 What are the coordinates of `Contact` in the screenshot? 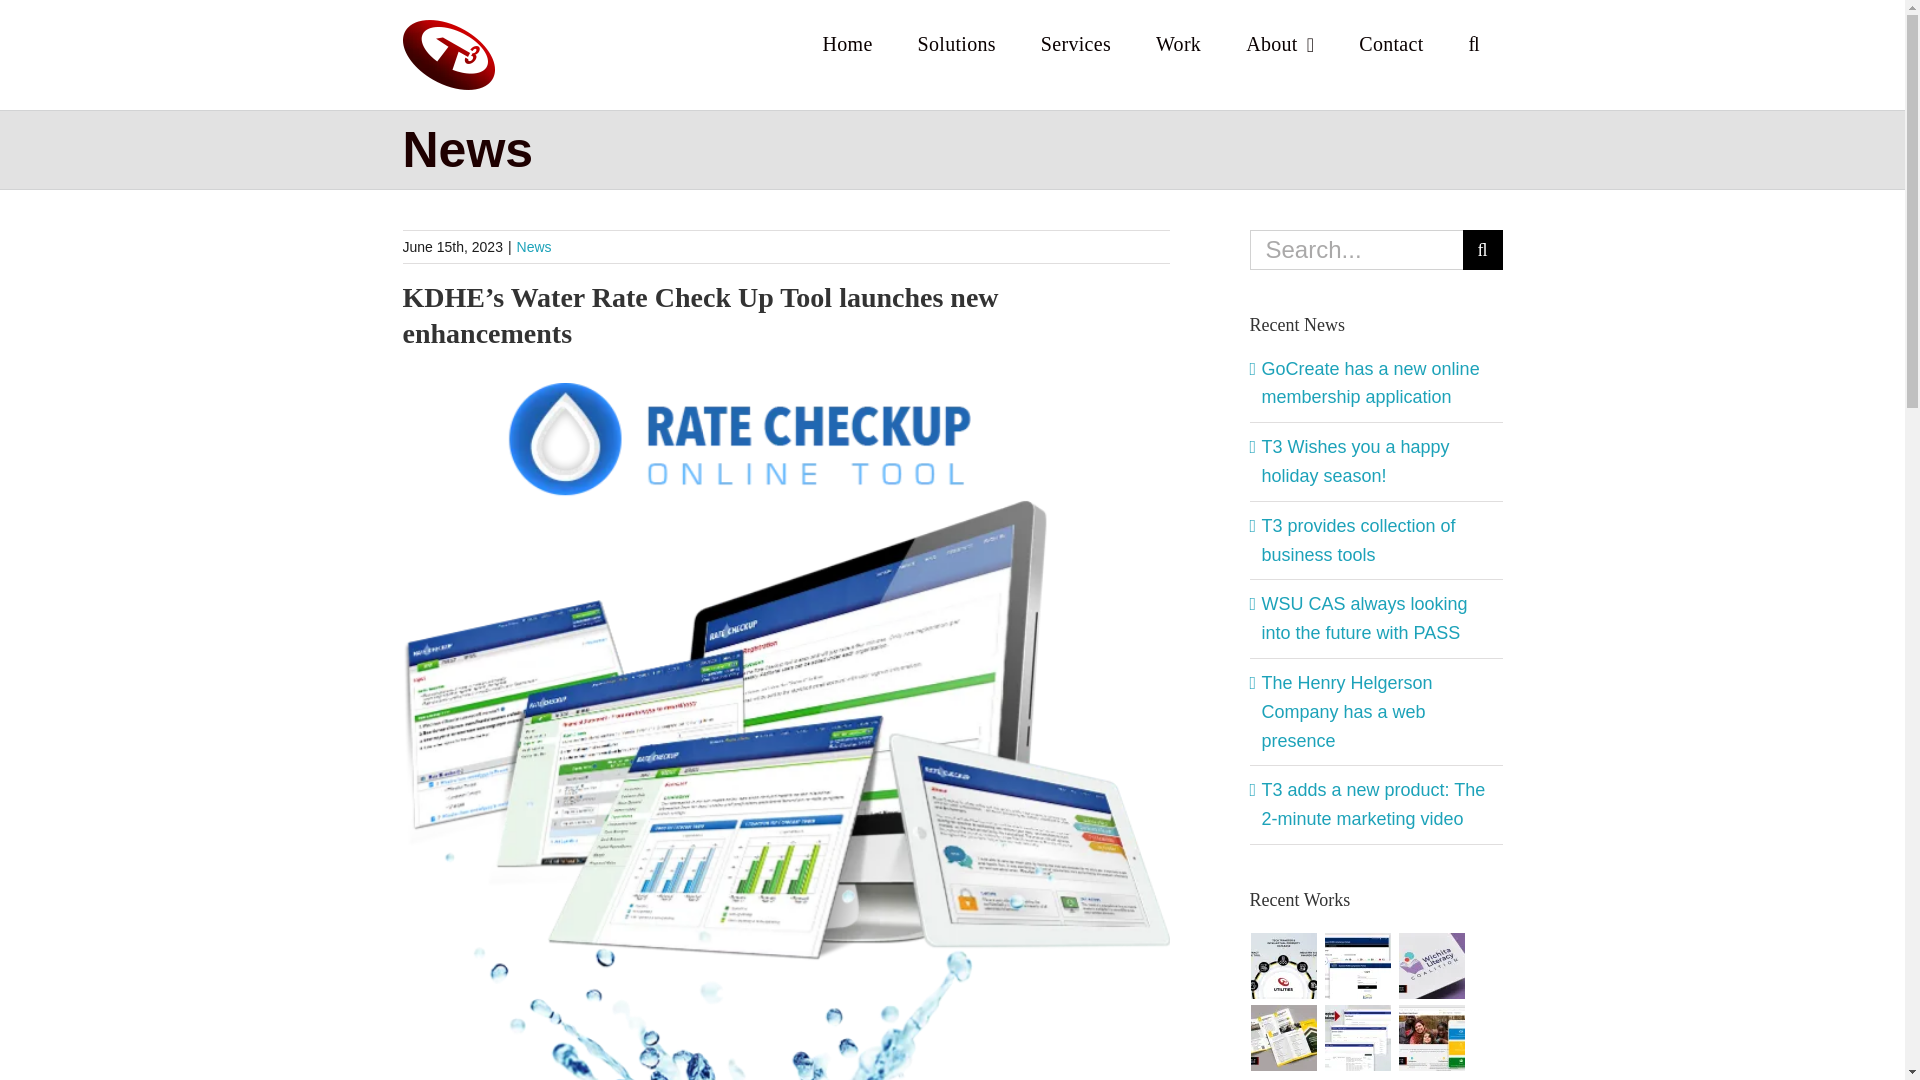 It's located at (1390, 42).